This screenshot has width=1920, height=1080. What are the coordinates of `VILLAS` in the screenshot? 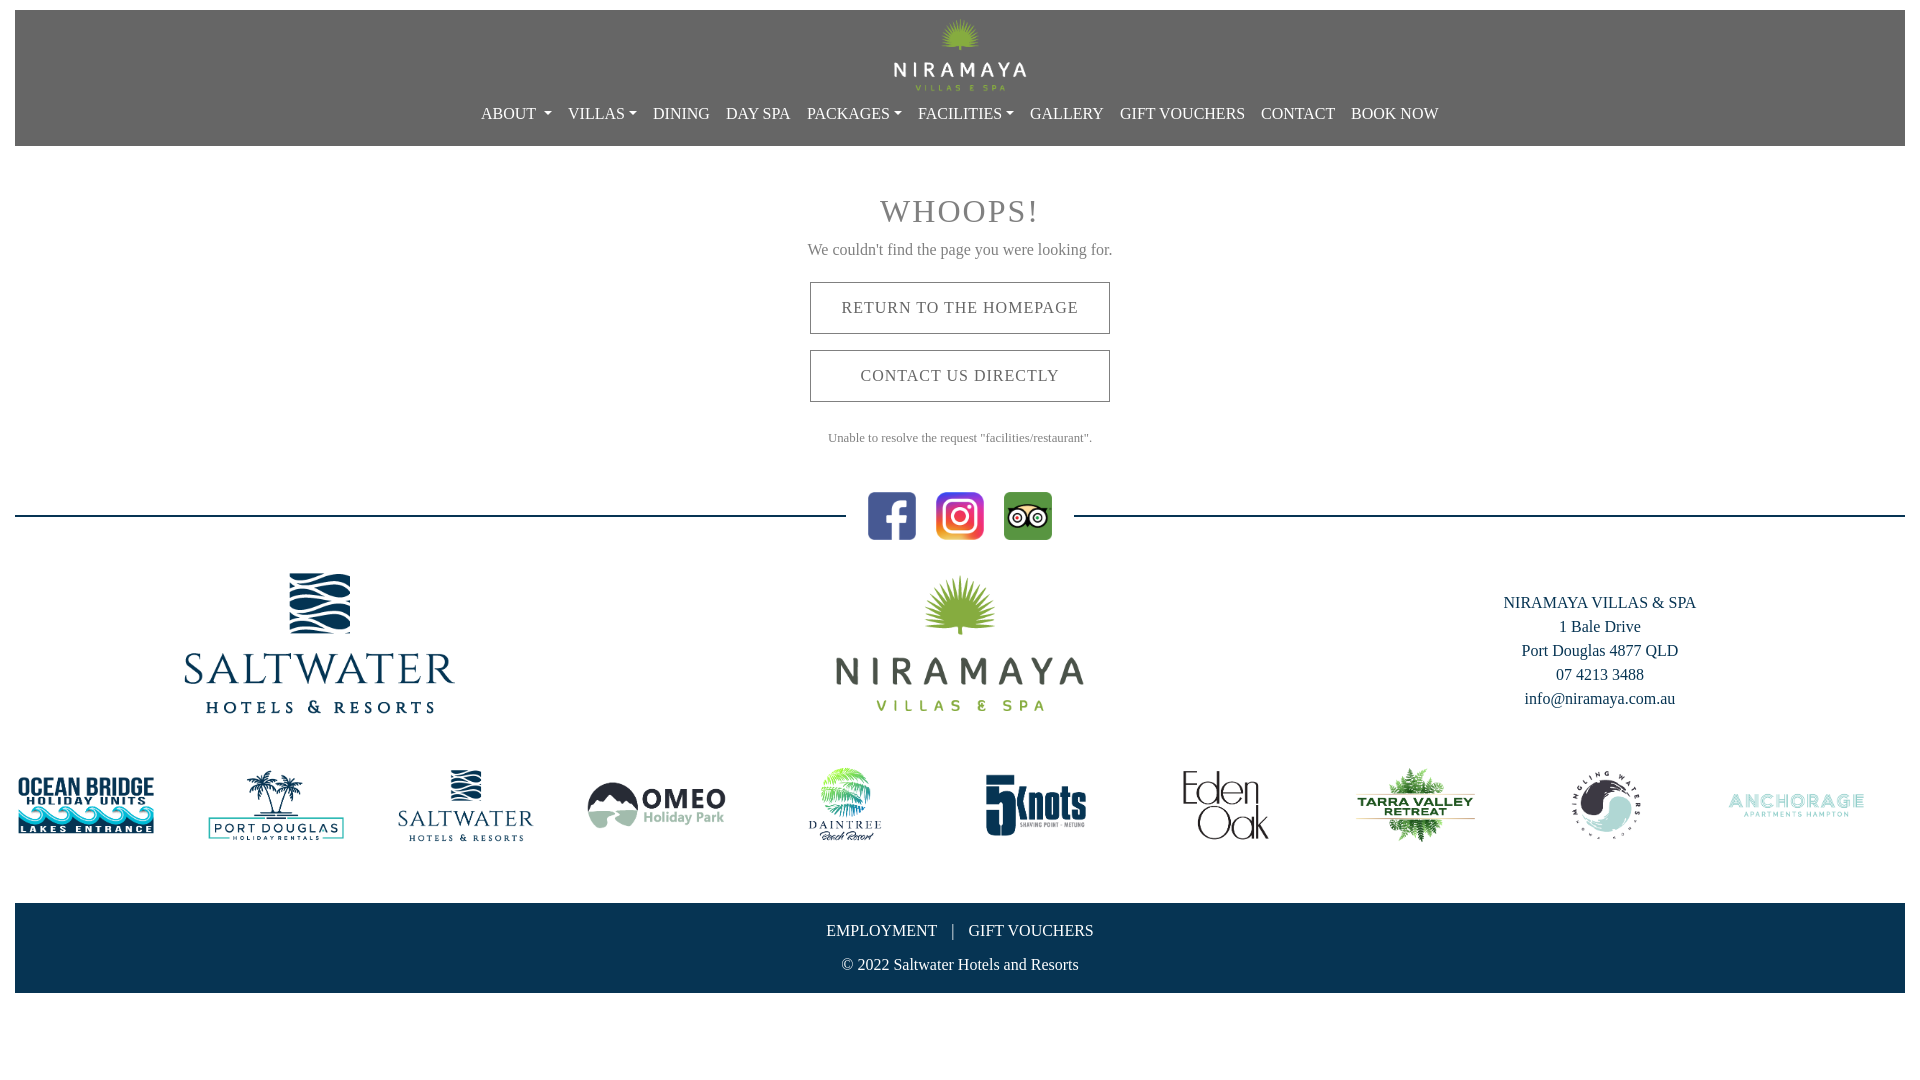 It's located at (602, 114).